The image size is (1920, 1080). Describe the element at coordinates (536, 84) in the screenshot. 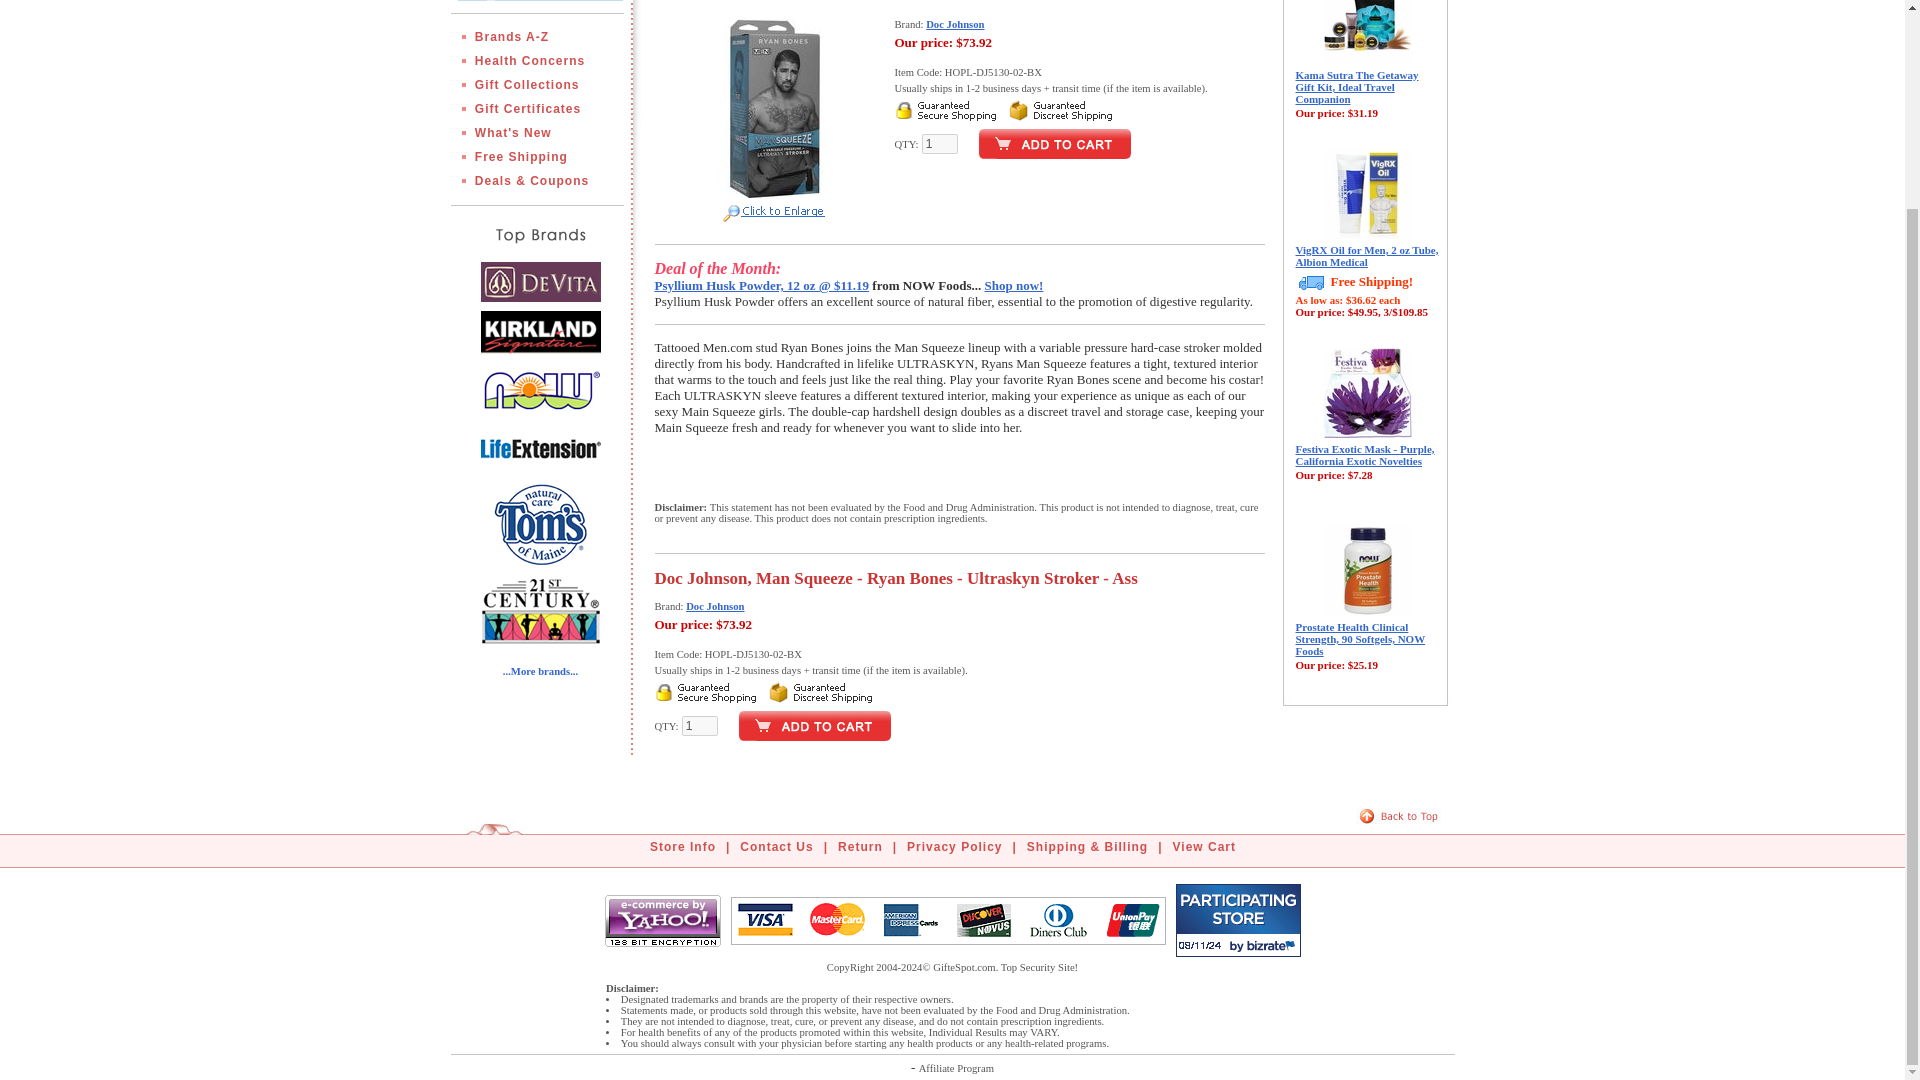

I see `Gift Collections` at that location.